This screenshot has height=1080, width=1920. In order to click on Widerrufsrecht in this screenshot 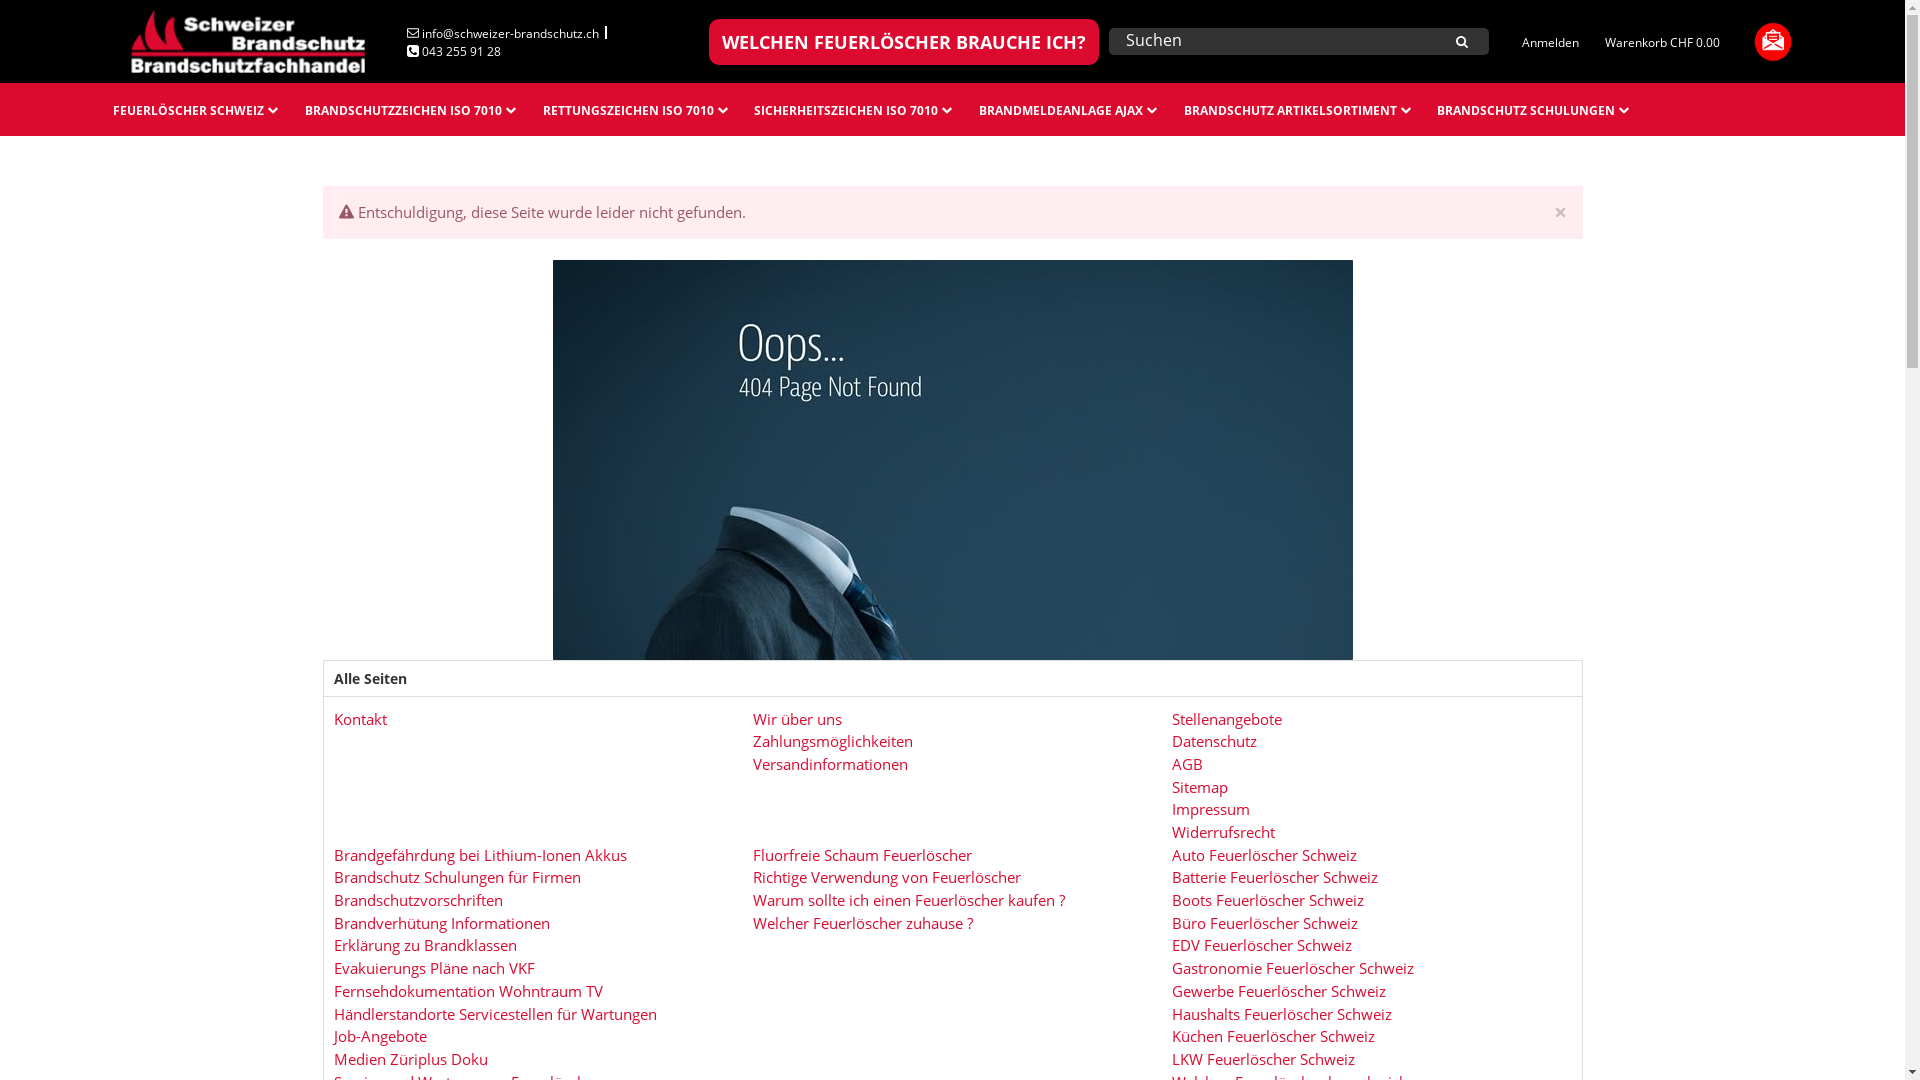, I will do `click(1224, 831)`.